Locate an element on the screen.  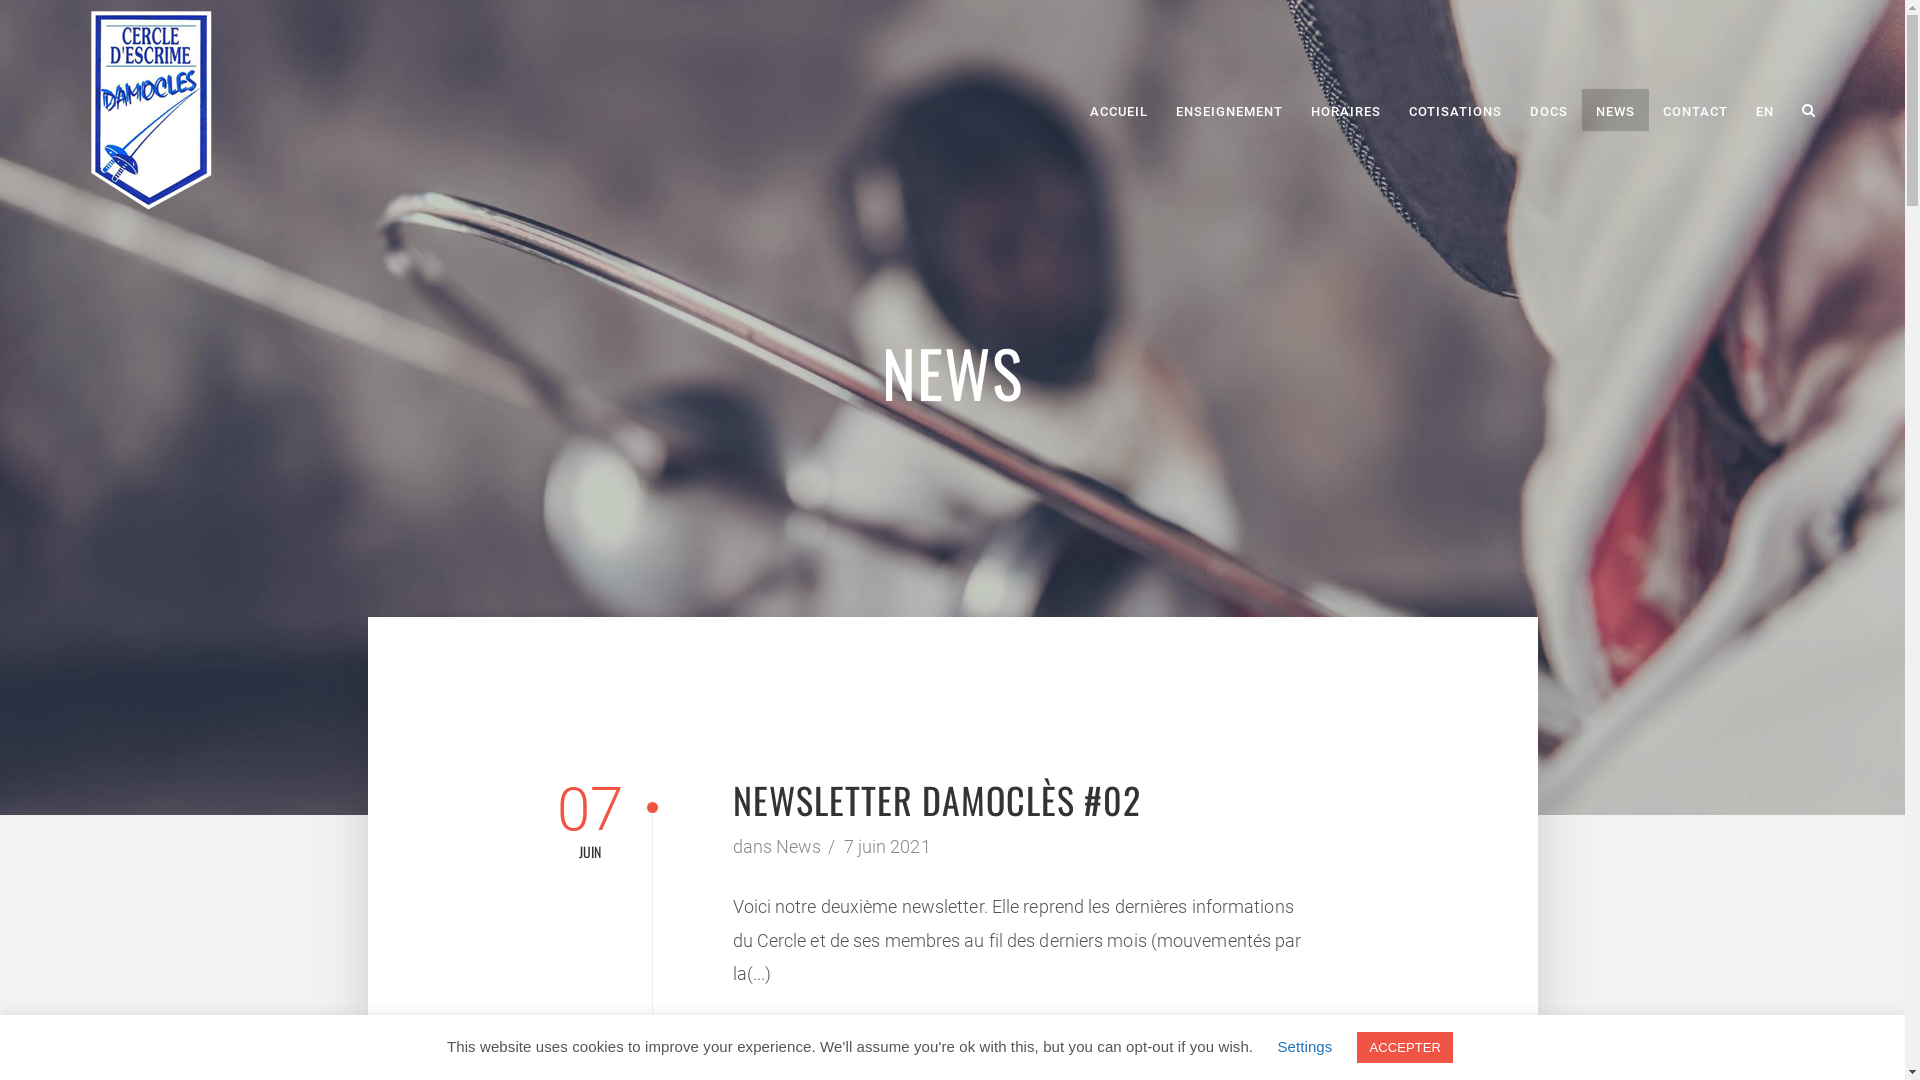
LIRE PLUS is located at coordinates (812, 1043).